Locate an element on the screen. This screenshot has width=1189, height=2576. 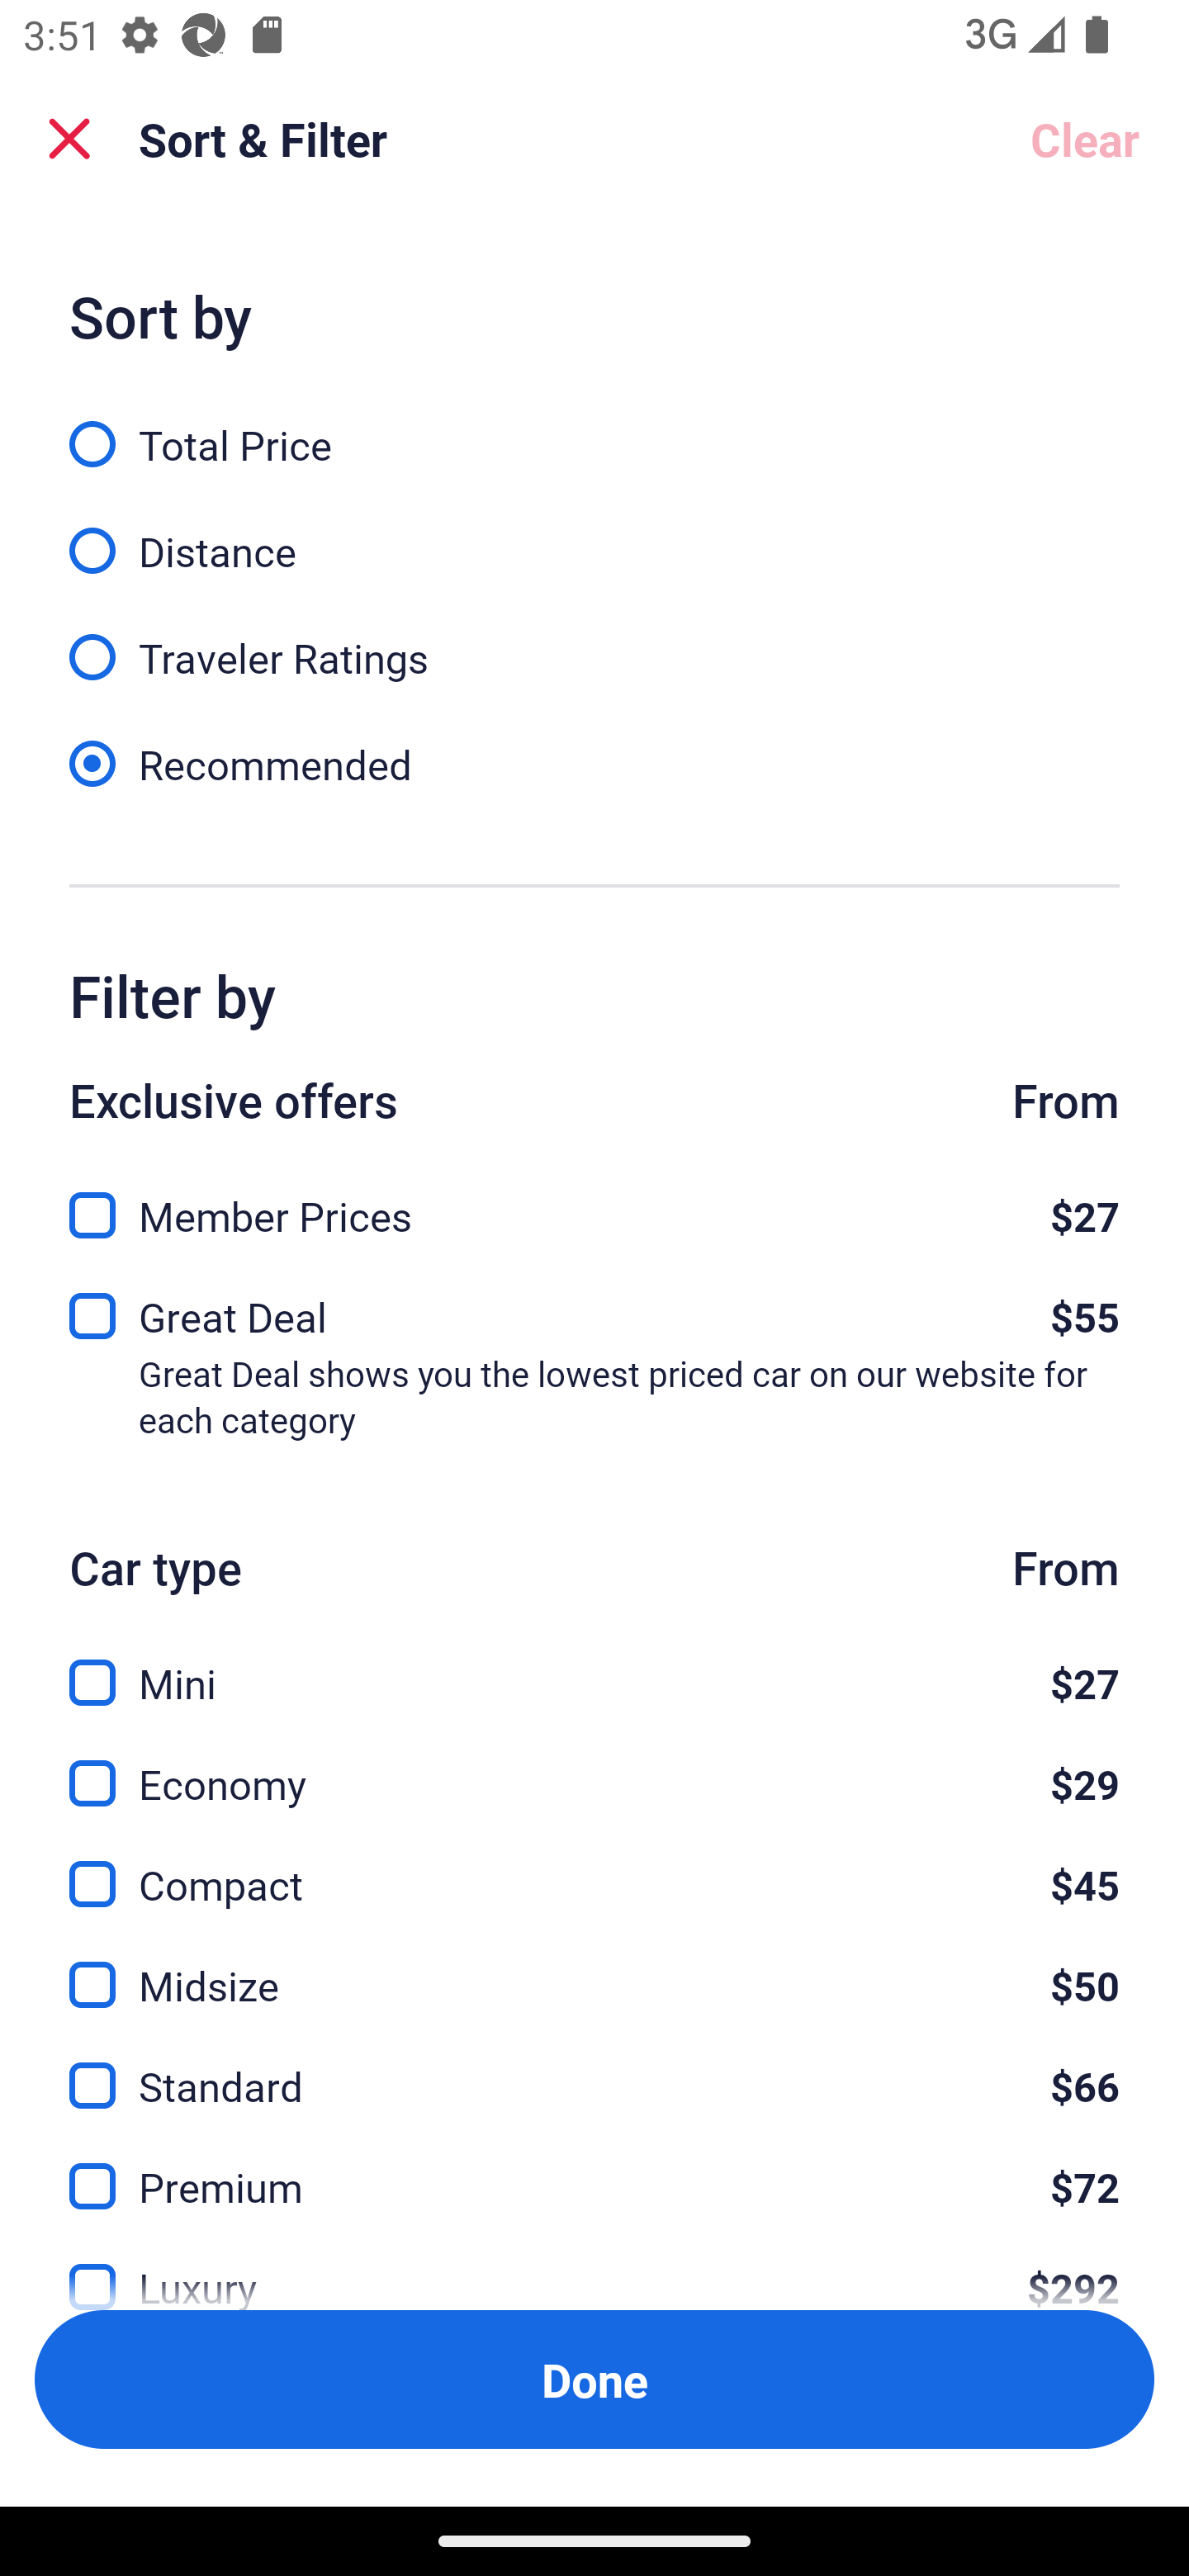
Clear is located at coordinates (1085, 139).